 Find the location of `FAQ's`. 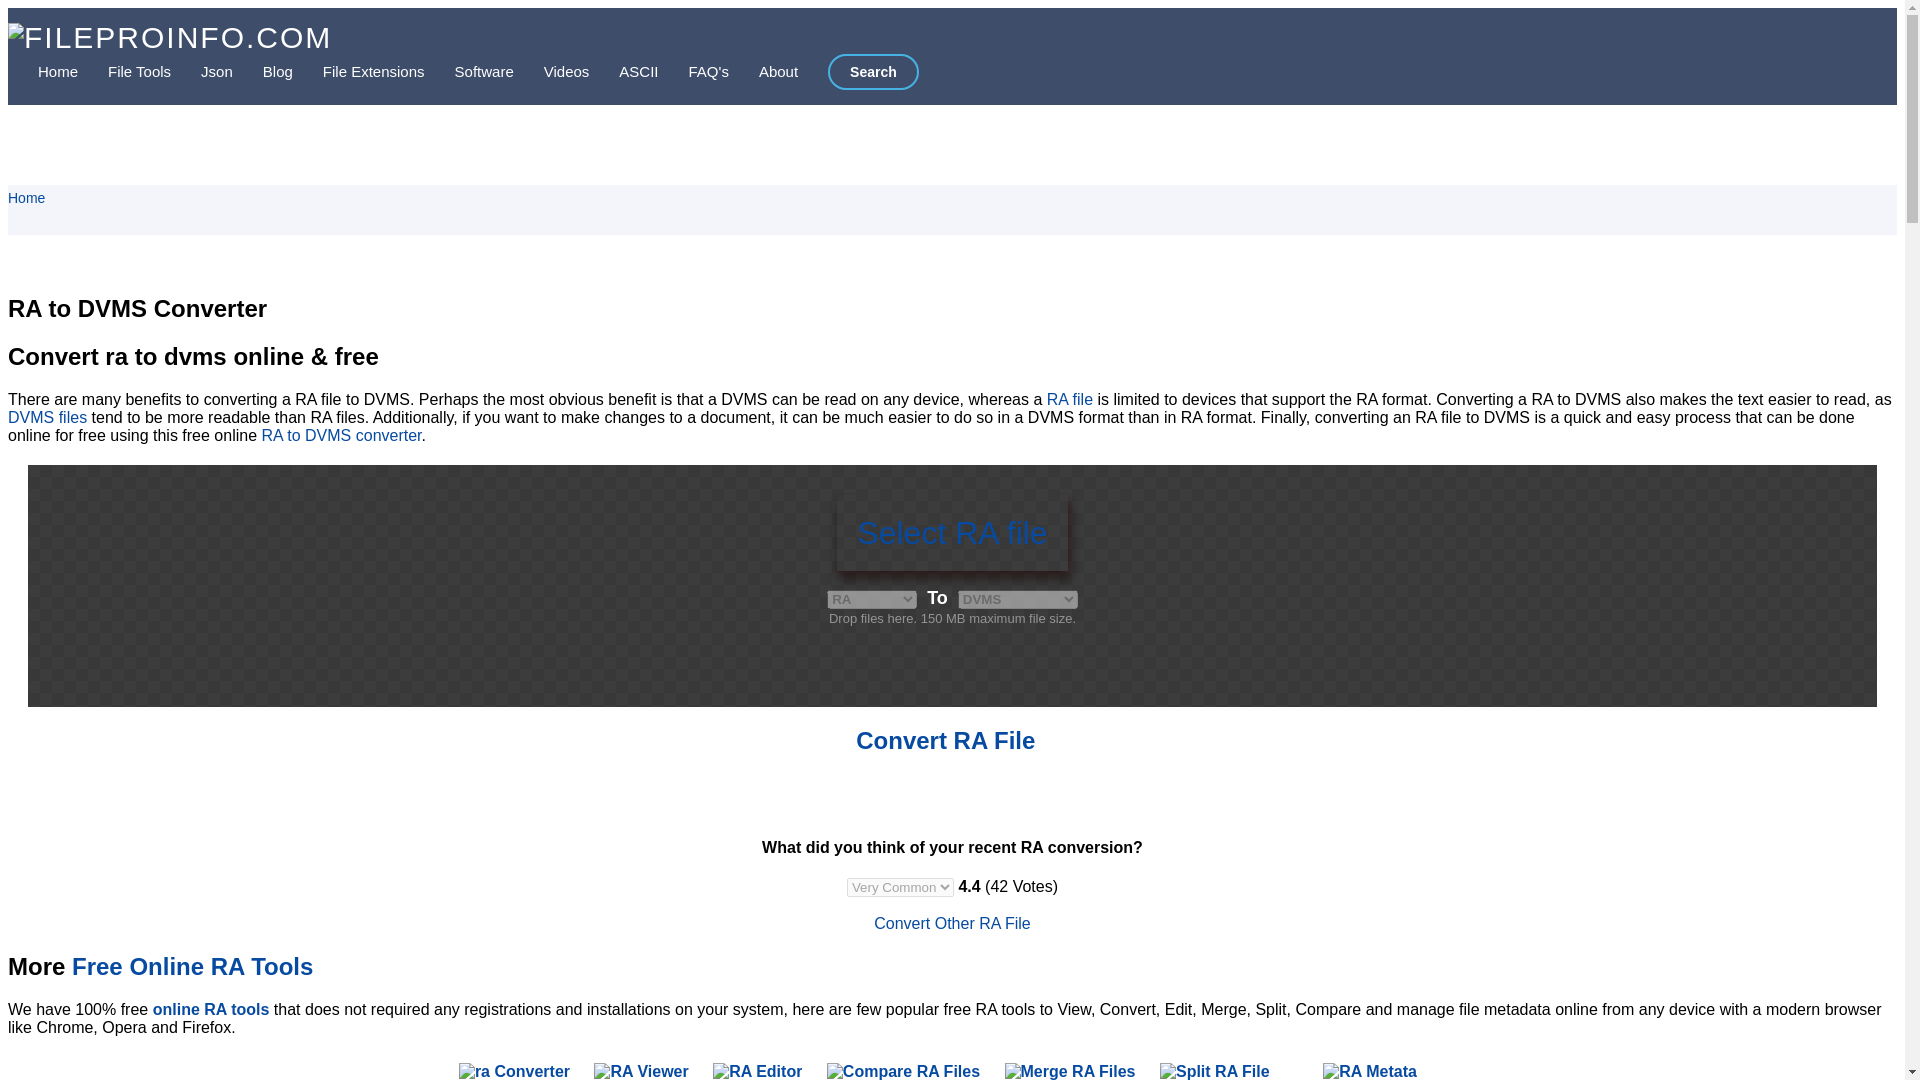

FAQ's is located at coordinates (694, 70).